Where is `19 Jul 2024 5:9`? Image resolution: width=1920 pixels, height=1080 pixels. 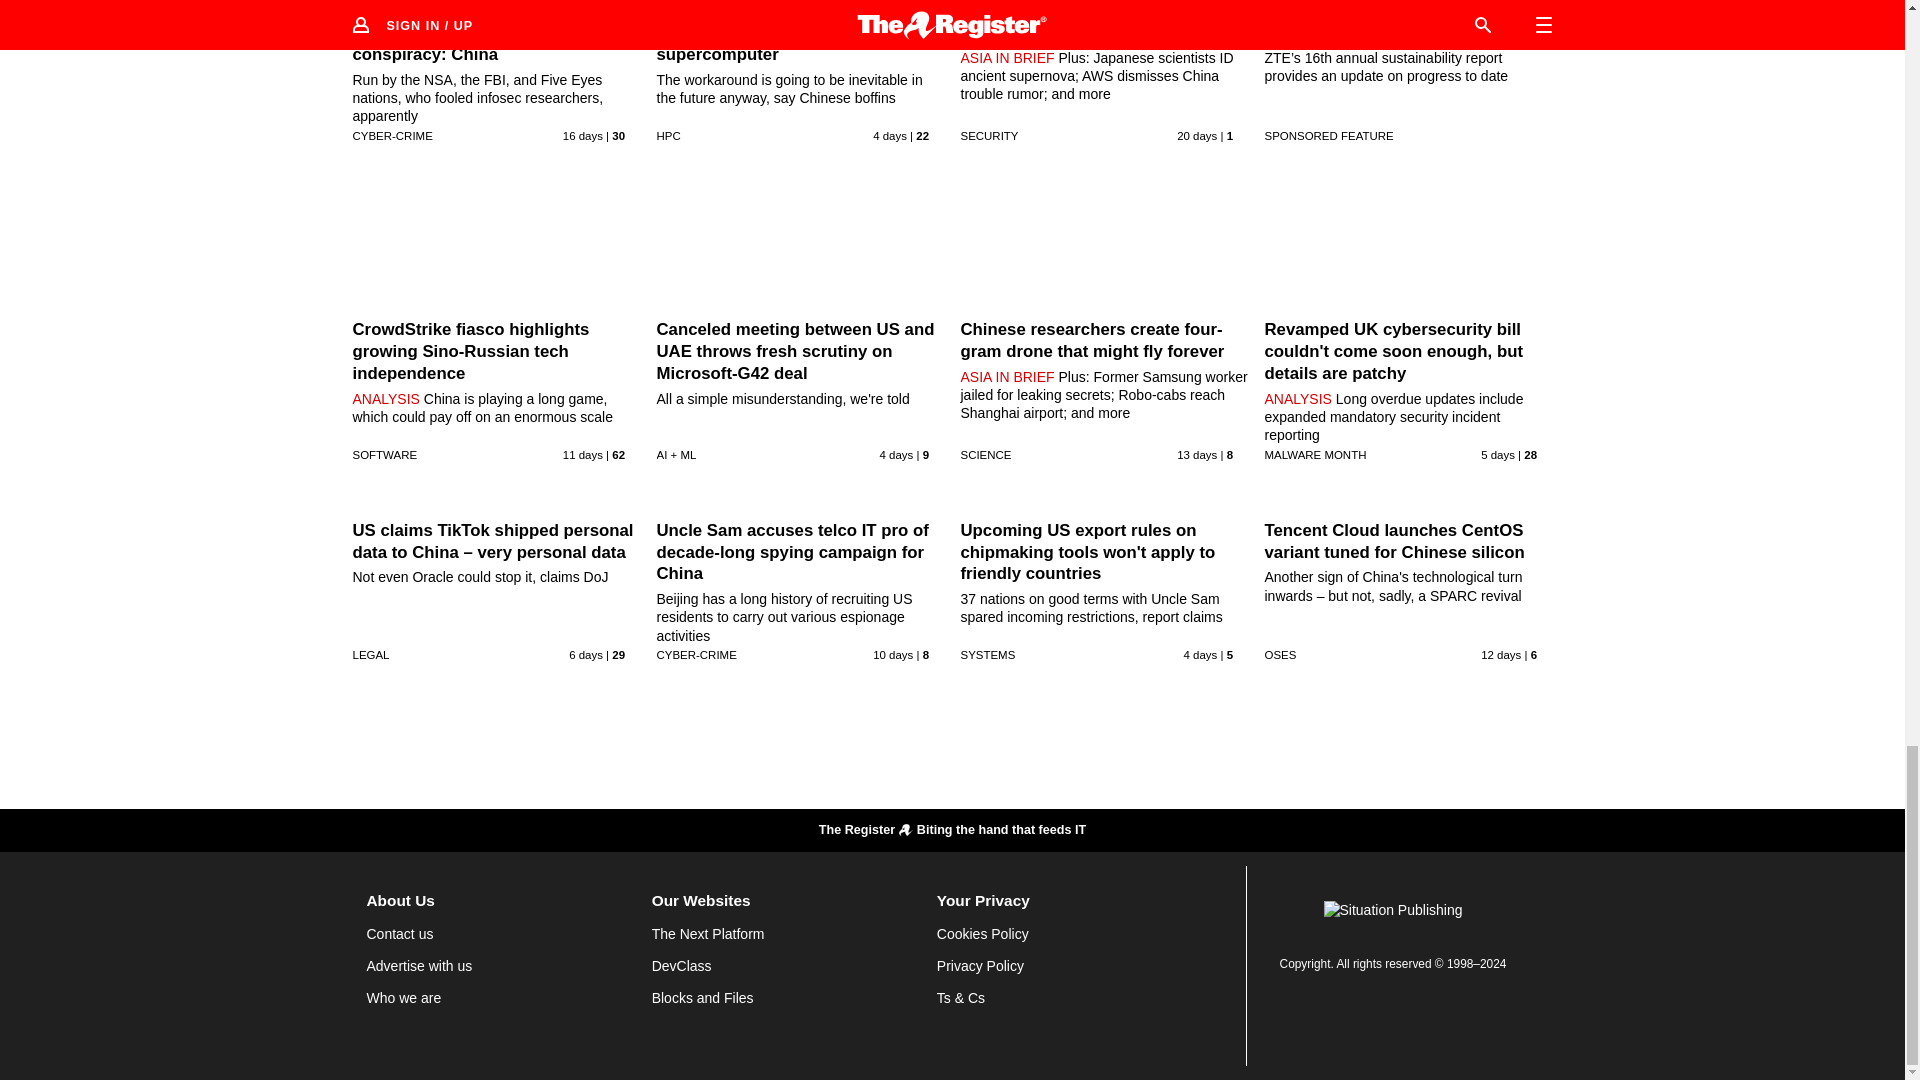 19 Jul 2024 5:9 is located at coordinates (582, 135).